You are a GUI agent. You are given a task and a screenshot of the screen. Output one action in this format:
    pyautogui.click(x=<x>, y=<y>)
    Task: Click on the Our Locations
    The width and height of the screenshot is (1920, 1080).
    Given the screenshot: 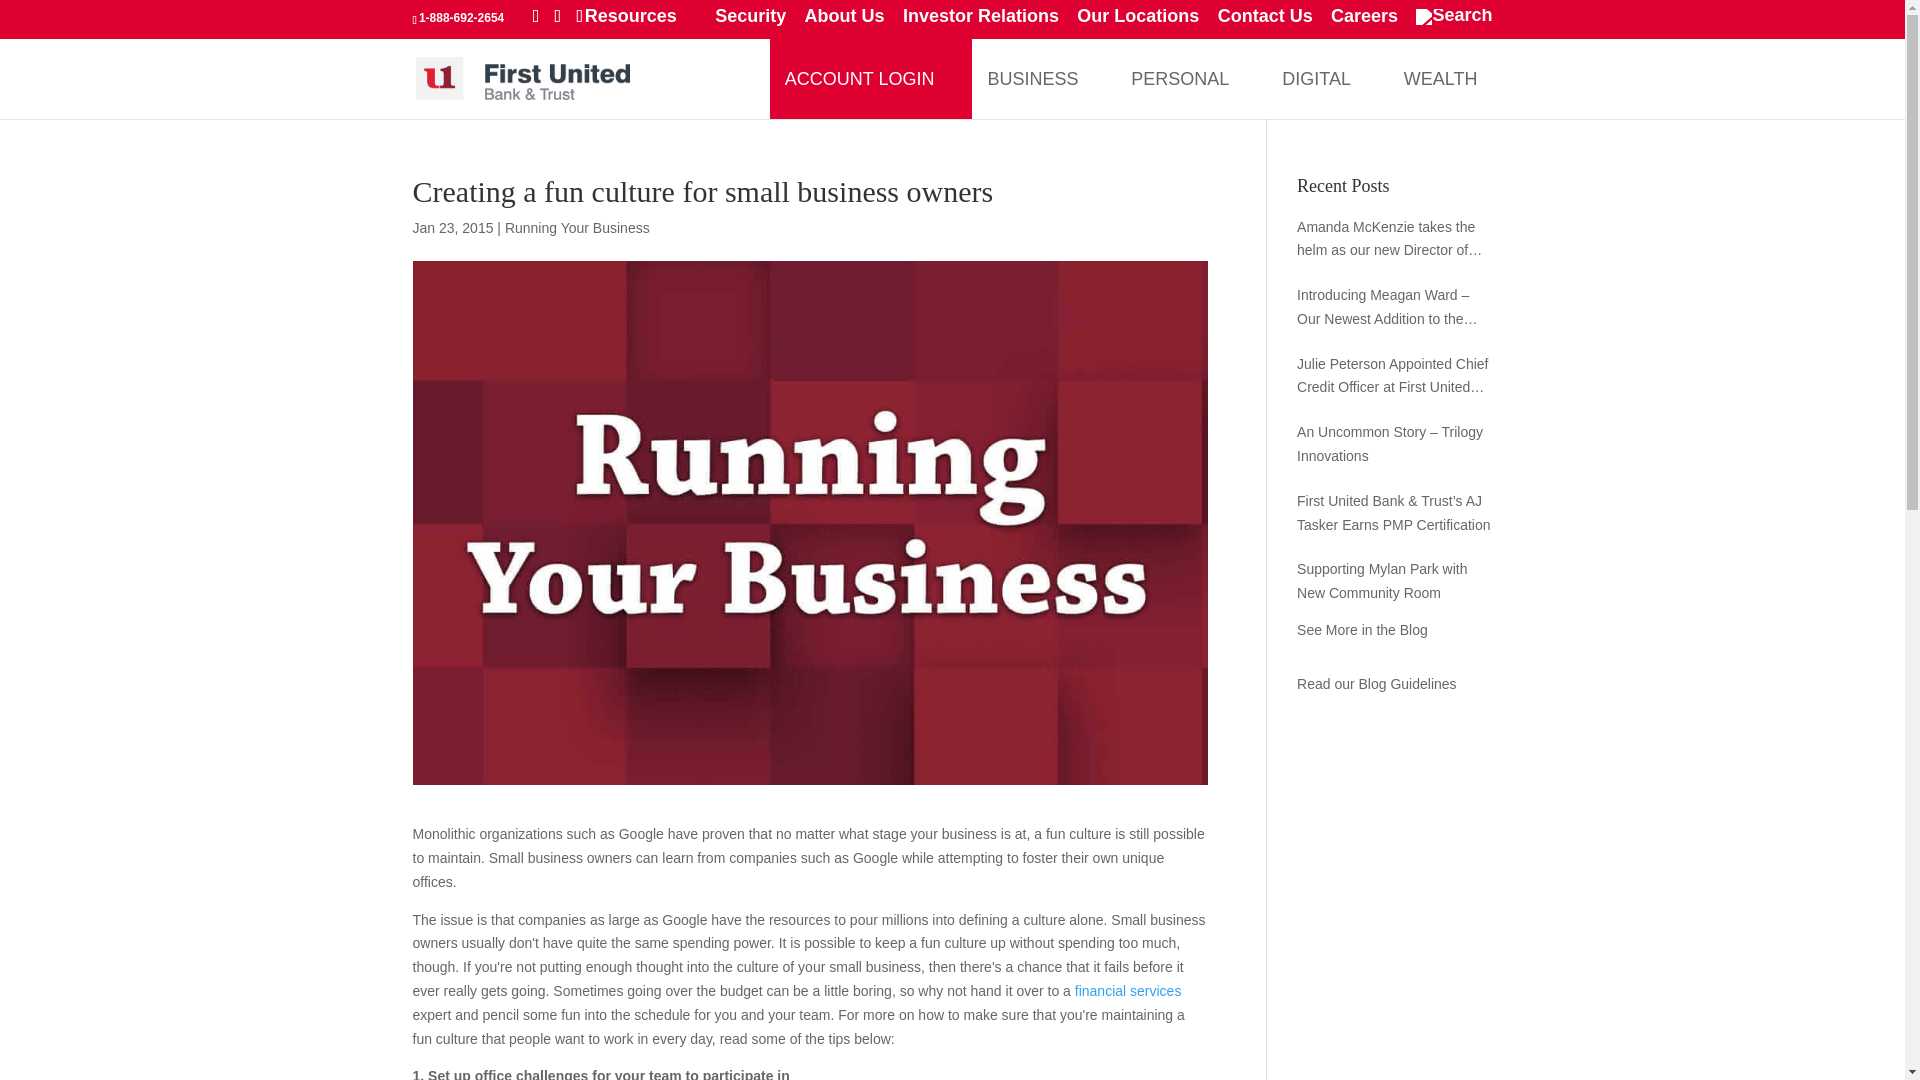 What is the action you would take?
    pyautogui.click(x=1138, y=22)
    